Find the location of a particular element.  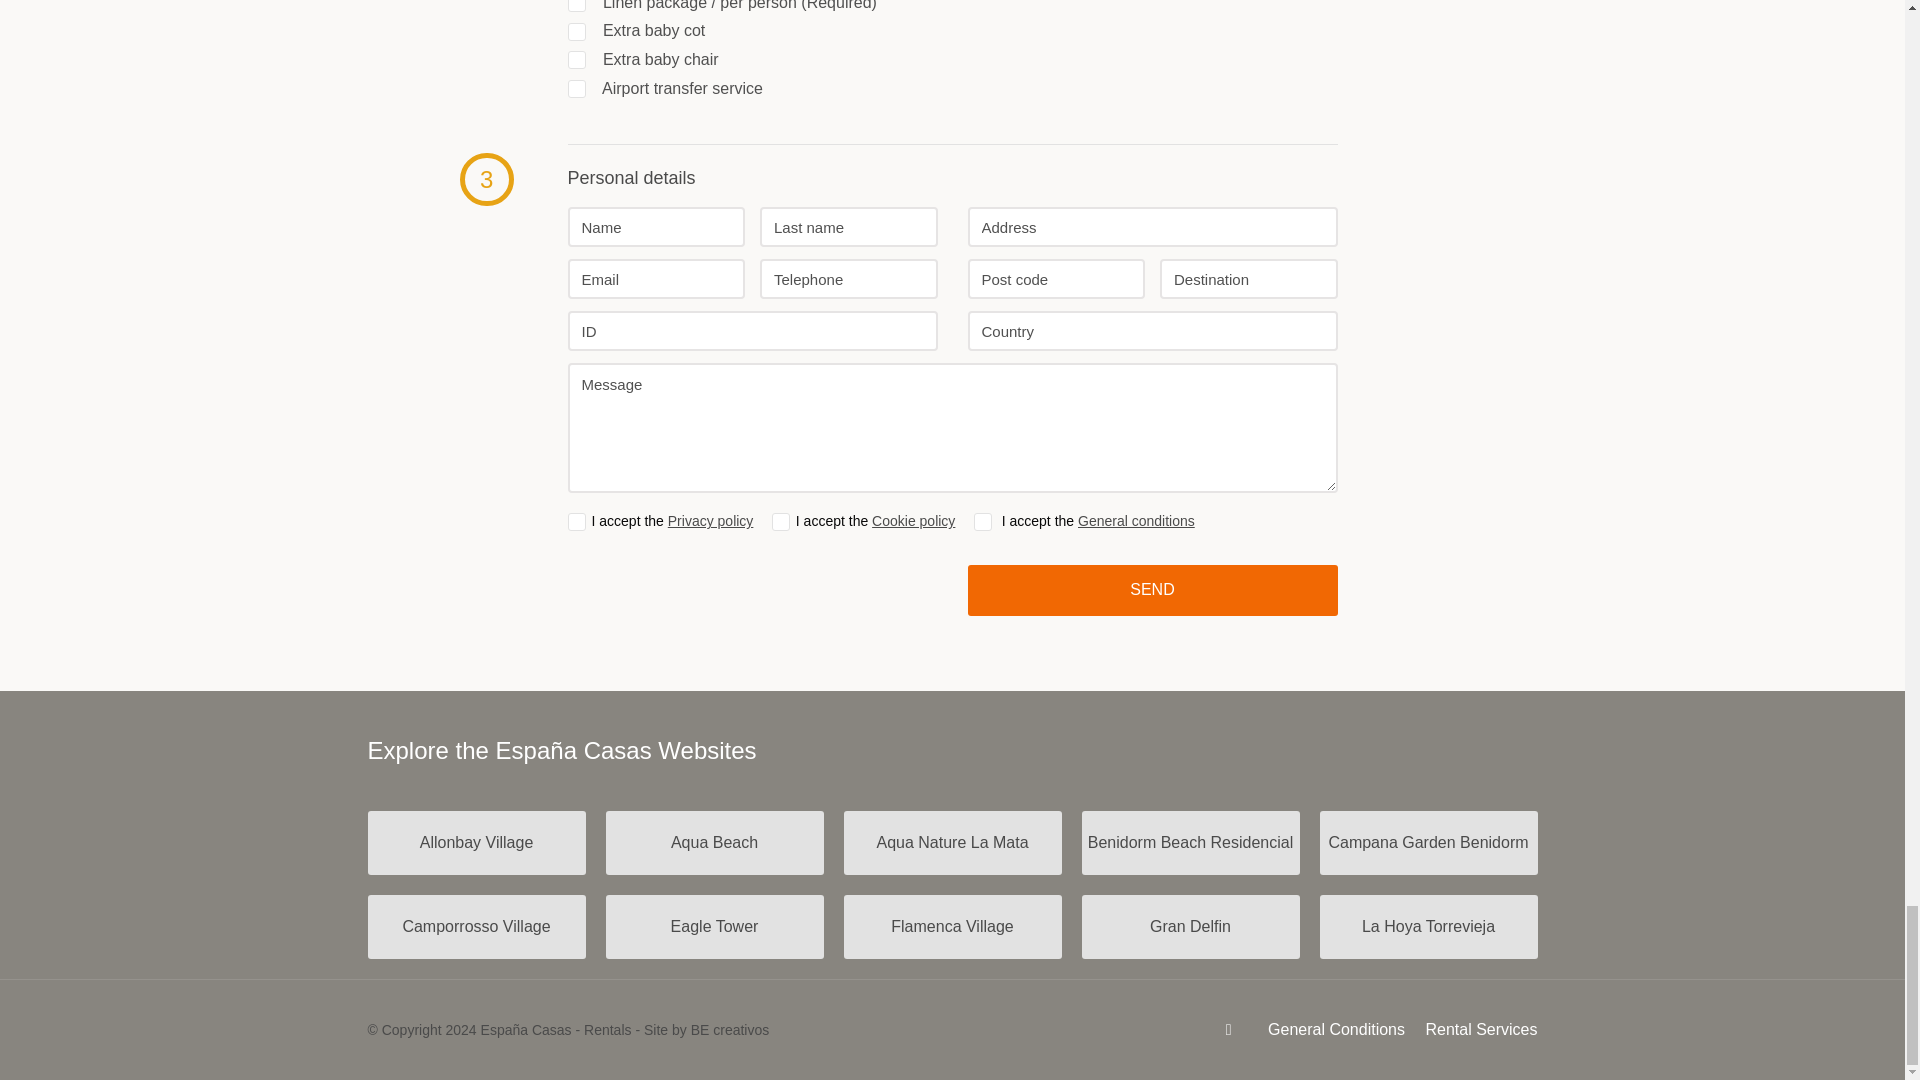

Benidorm Beach Residencial is located at coordinates (1190, 842).